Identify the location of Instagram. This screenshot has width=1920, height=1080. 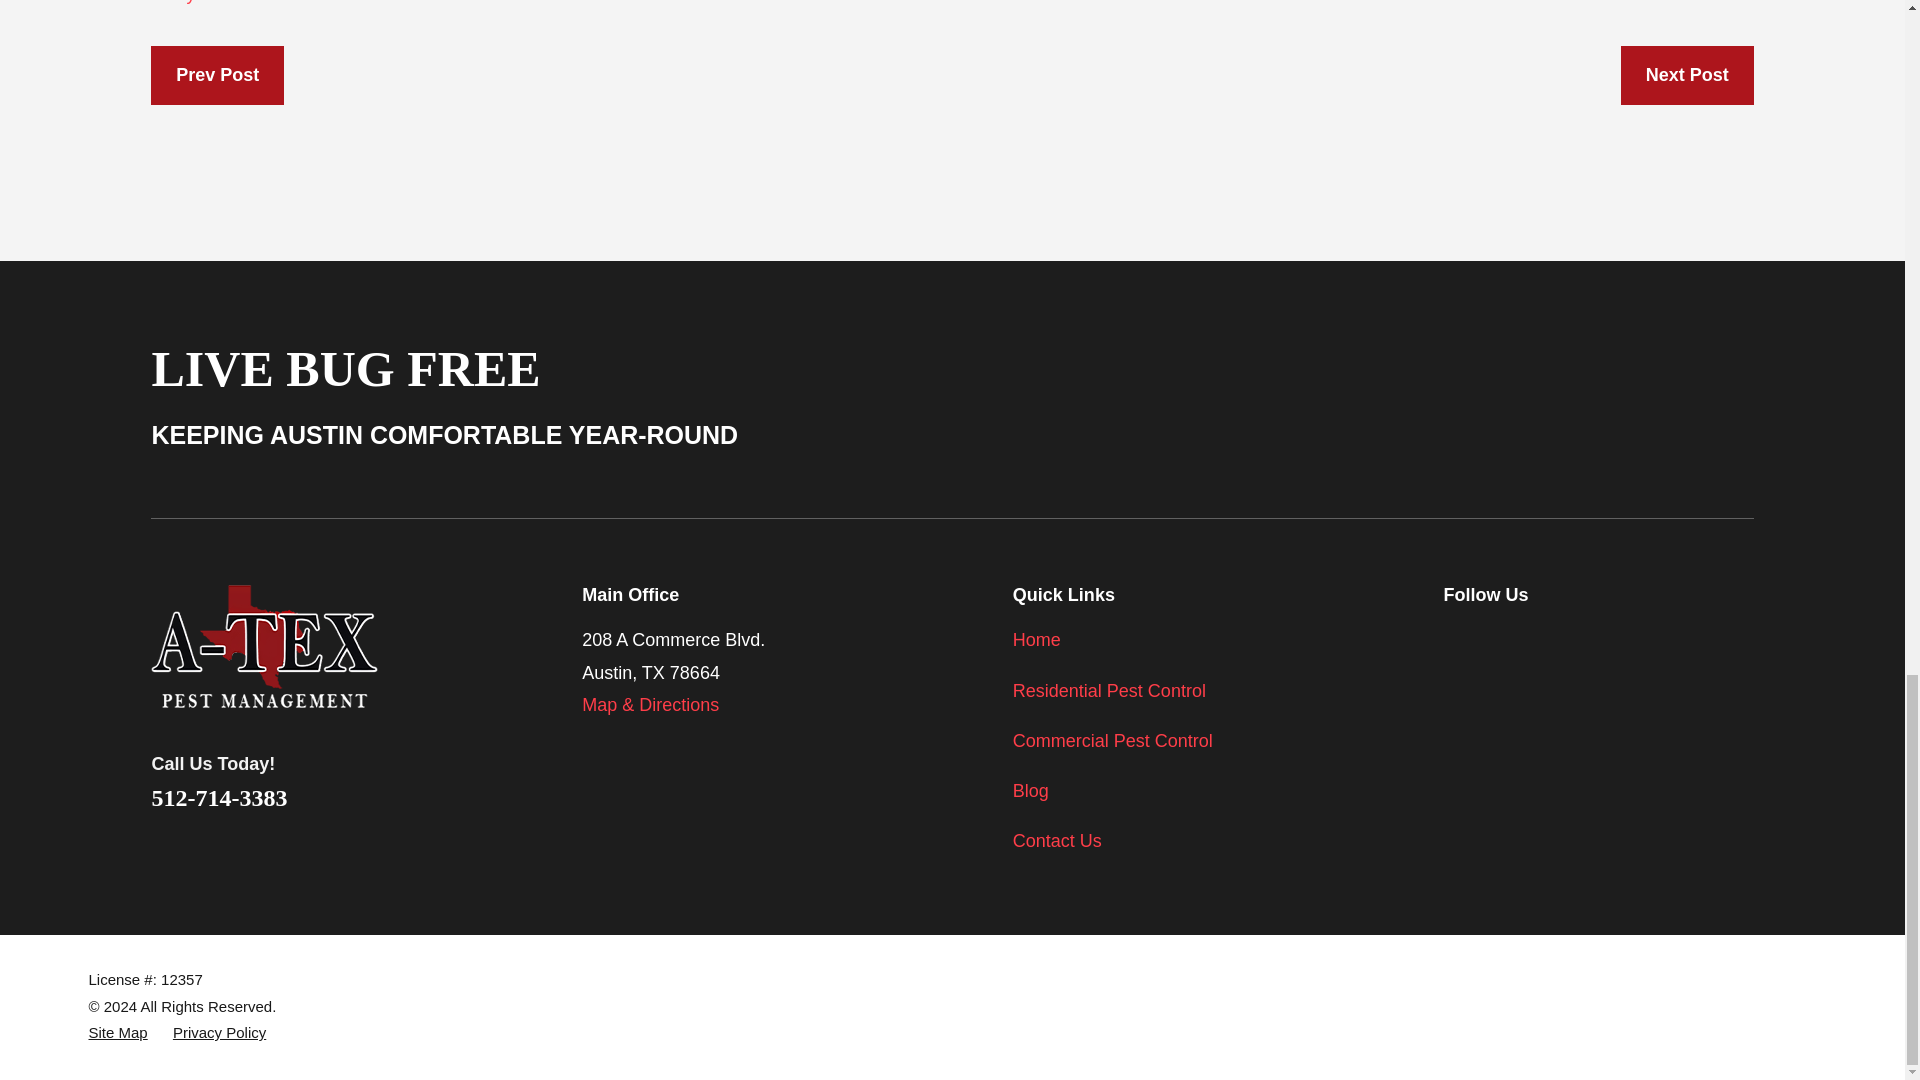
(1560, 636).